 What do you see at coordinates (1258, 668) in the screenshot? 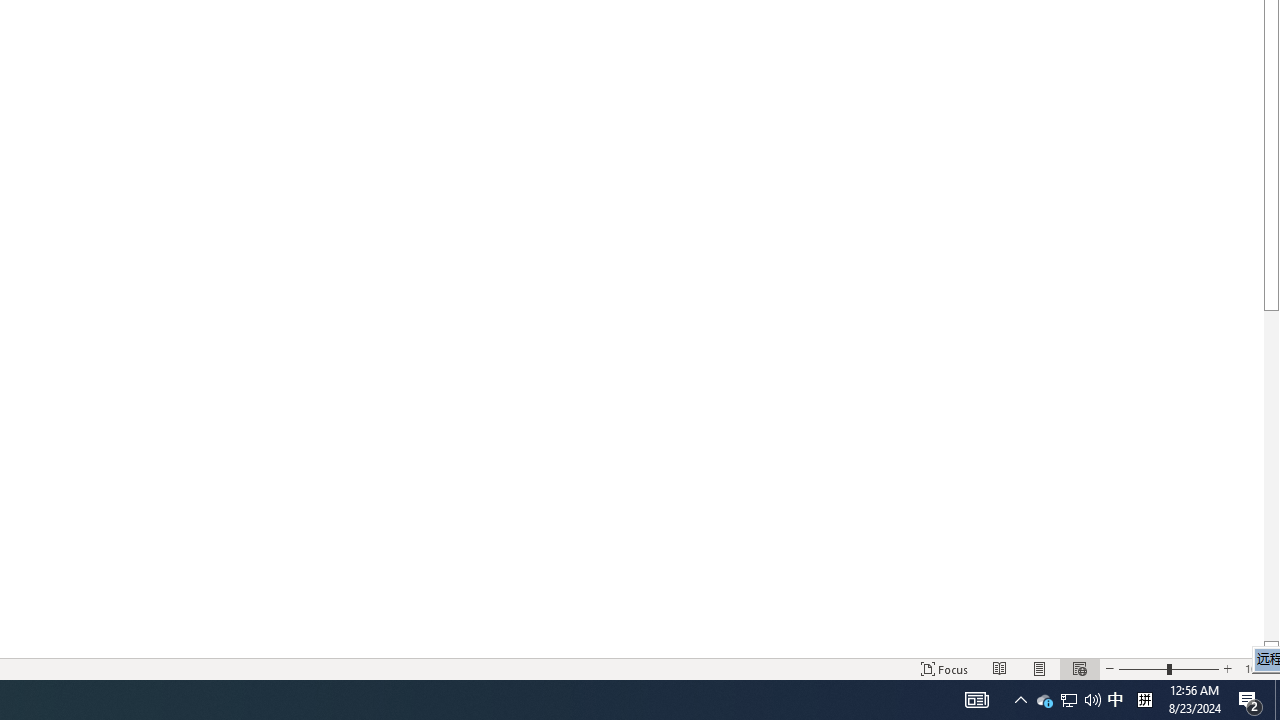
I see `Zoom 100%` at bounding box center [1258, 668].